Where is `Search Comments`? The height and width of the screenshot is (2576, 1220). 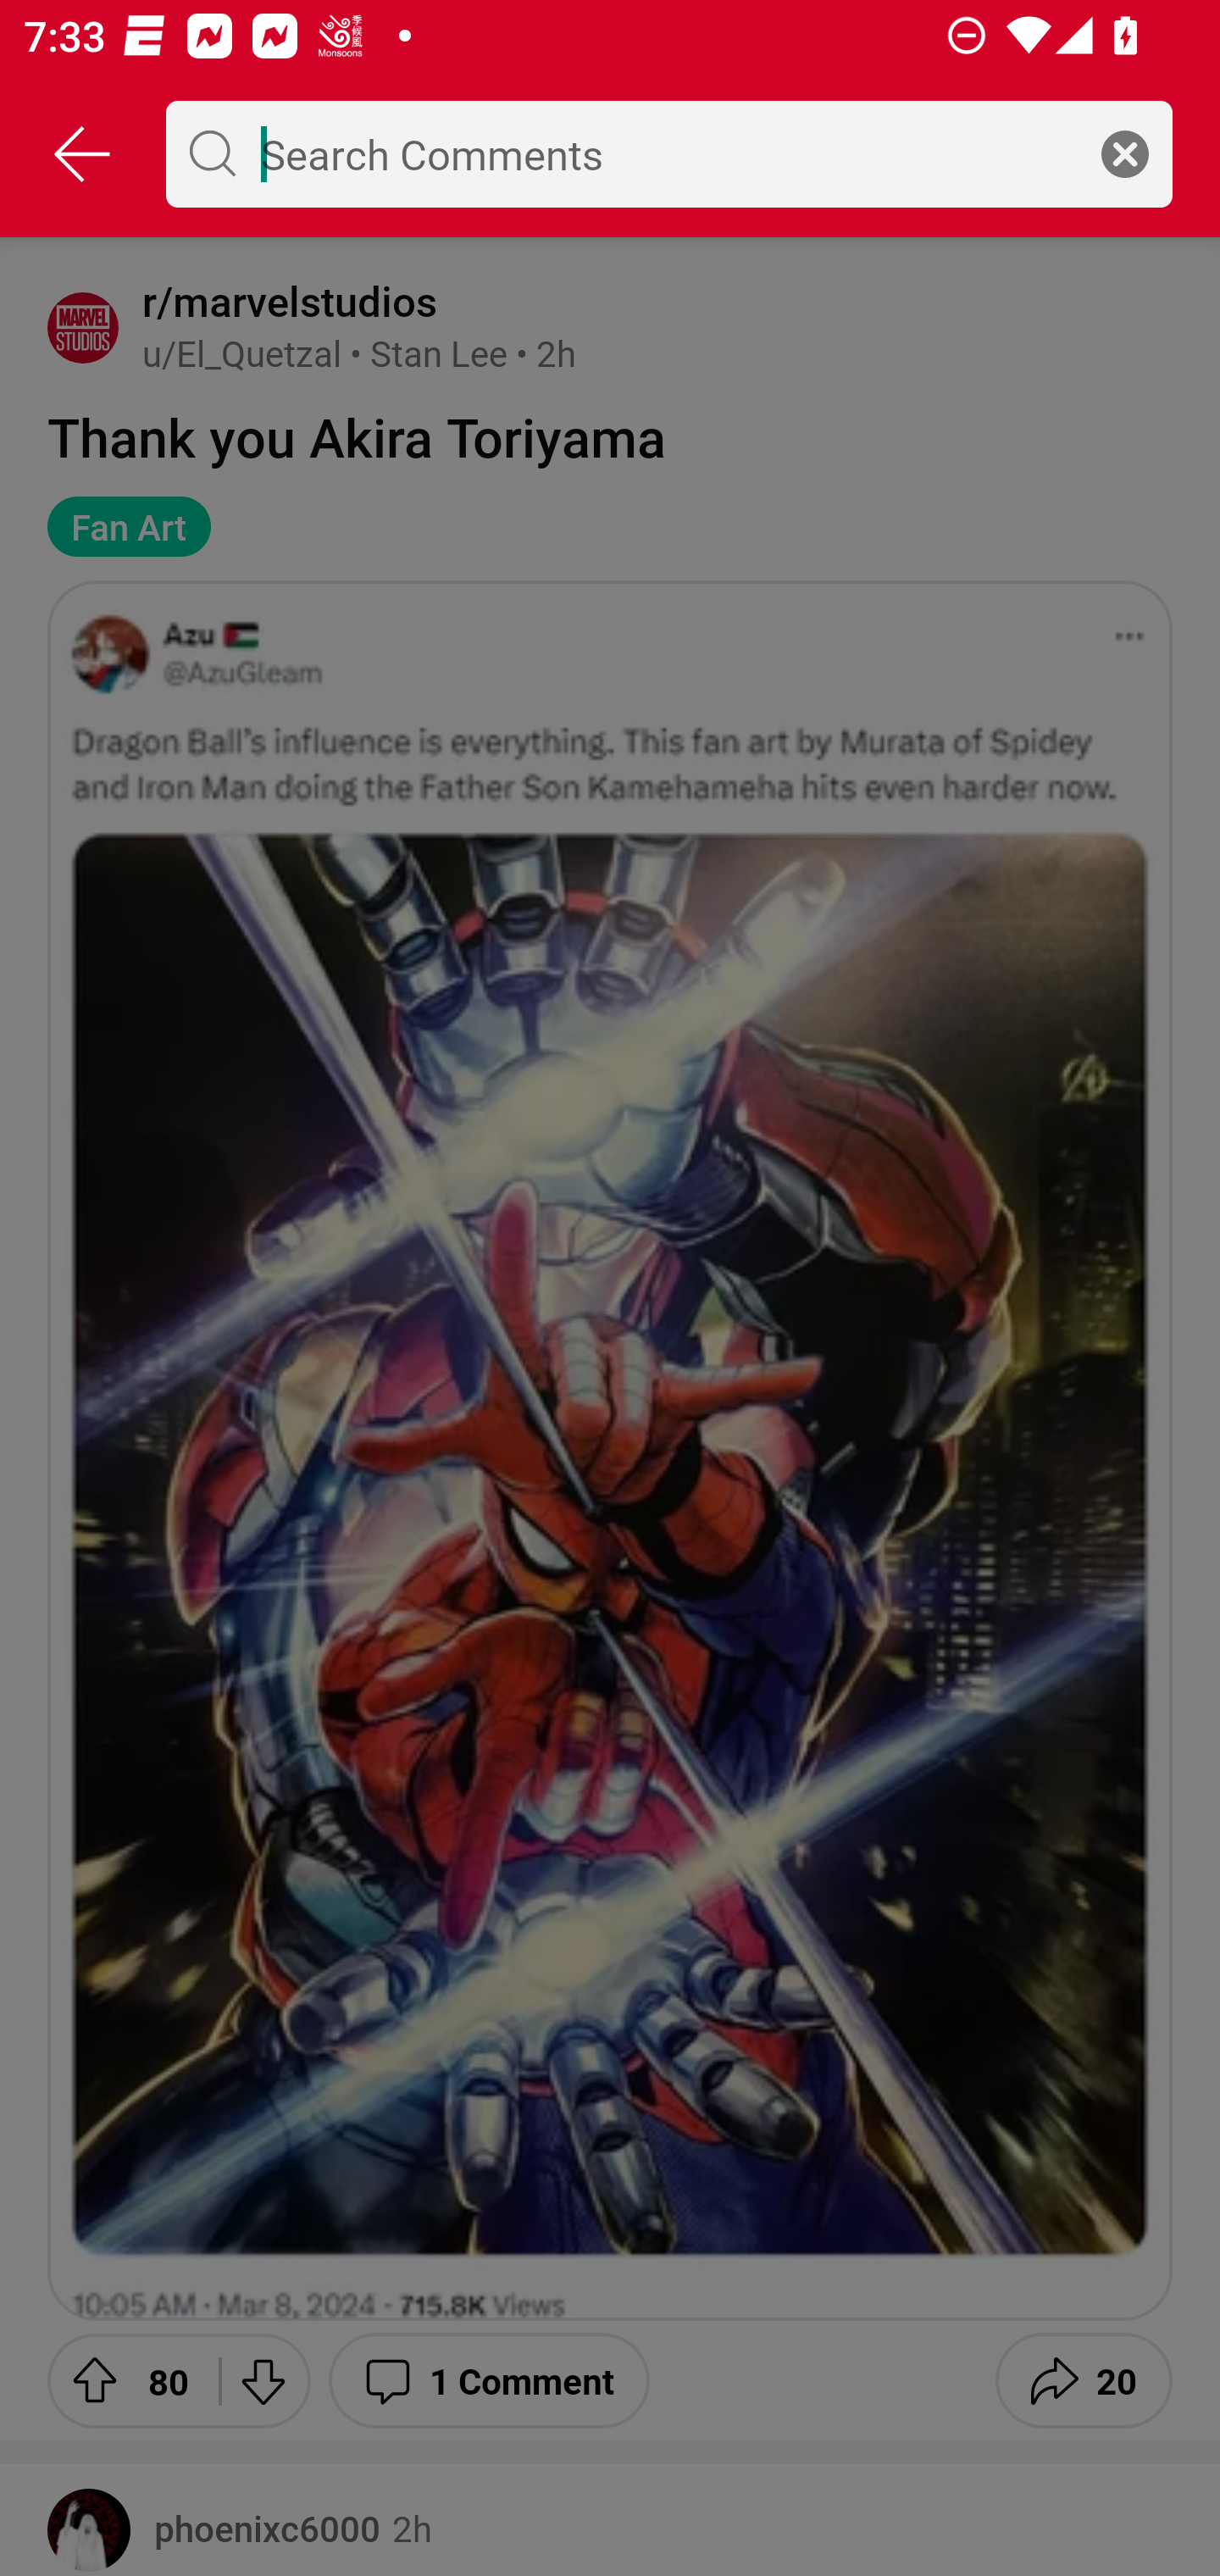
Search Comments is located at coordinates (663, 153).